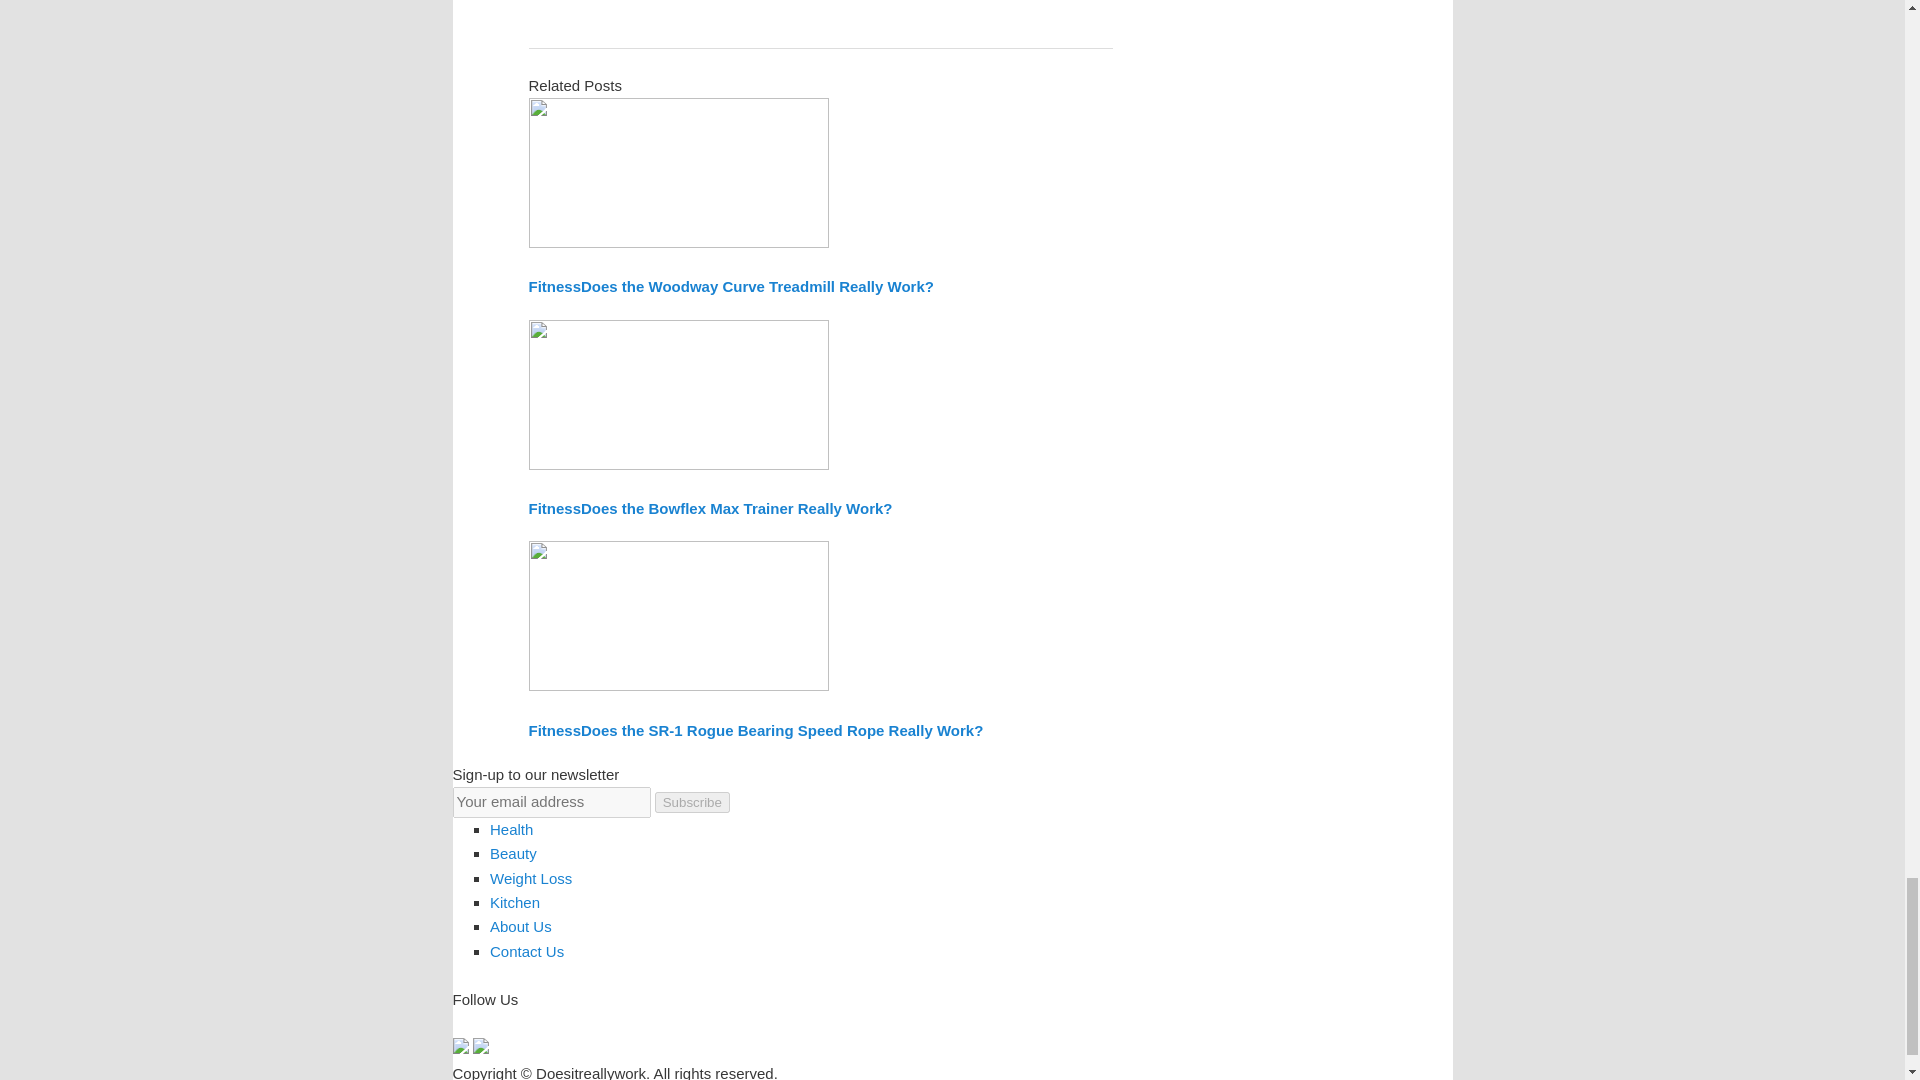 The width and height of the screenshot is (1920, 1080). What do you see at coordinates (782, 730) in the screenshot?
I see `Does the SR-1 Rogue Bearing Speed Rope Really Work?` at bounding box center [782, 730].